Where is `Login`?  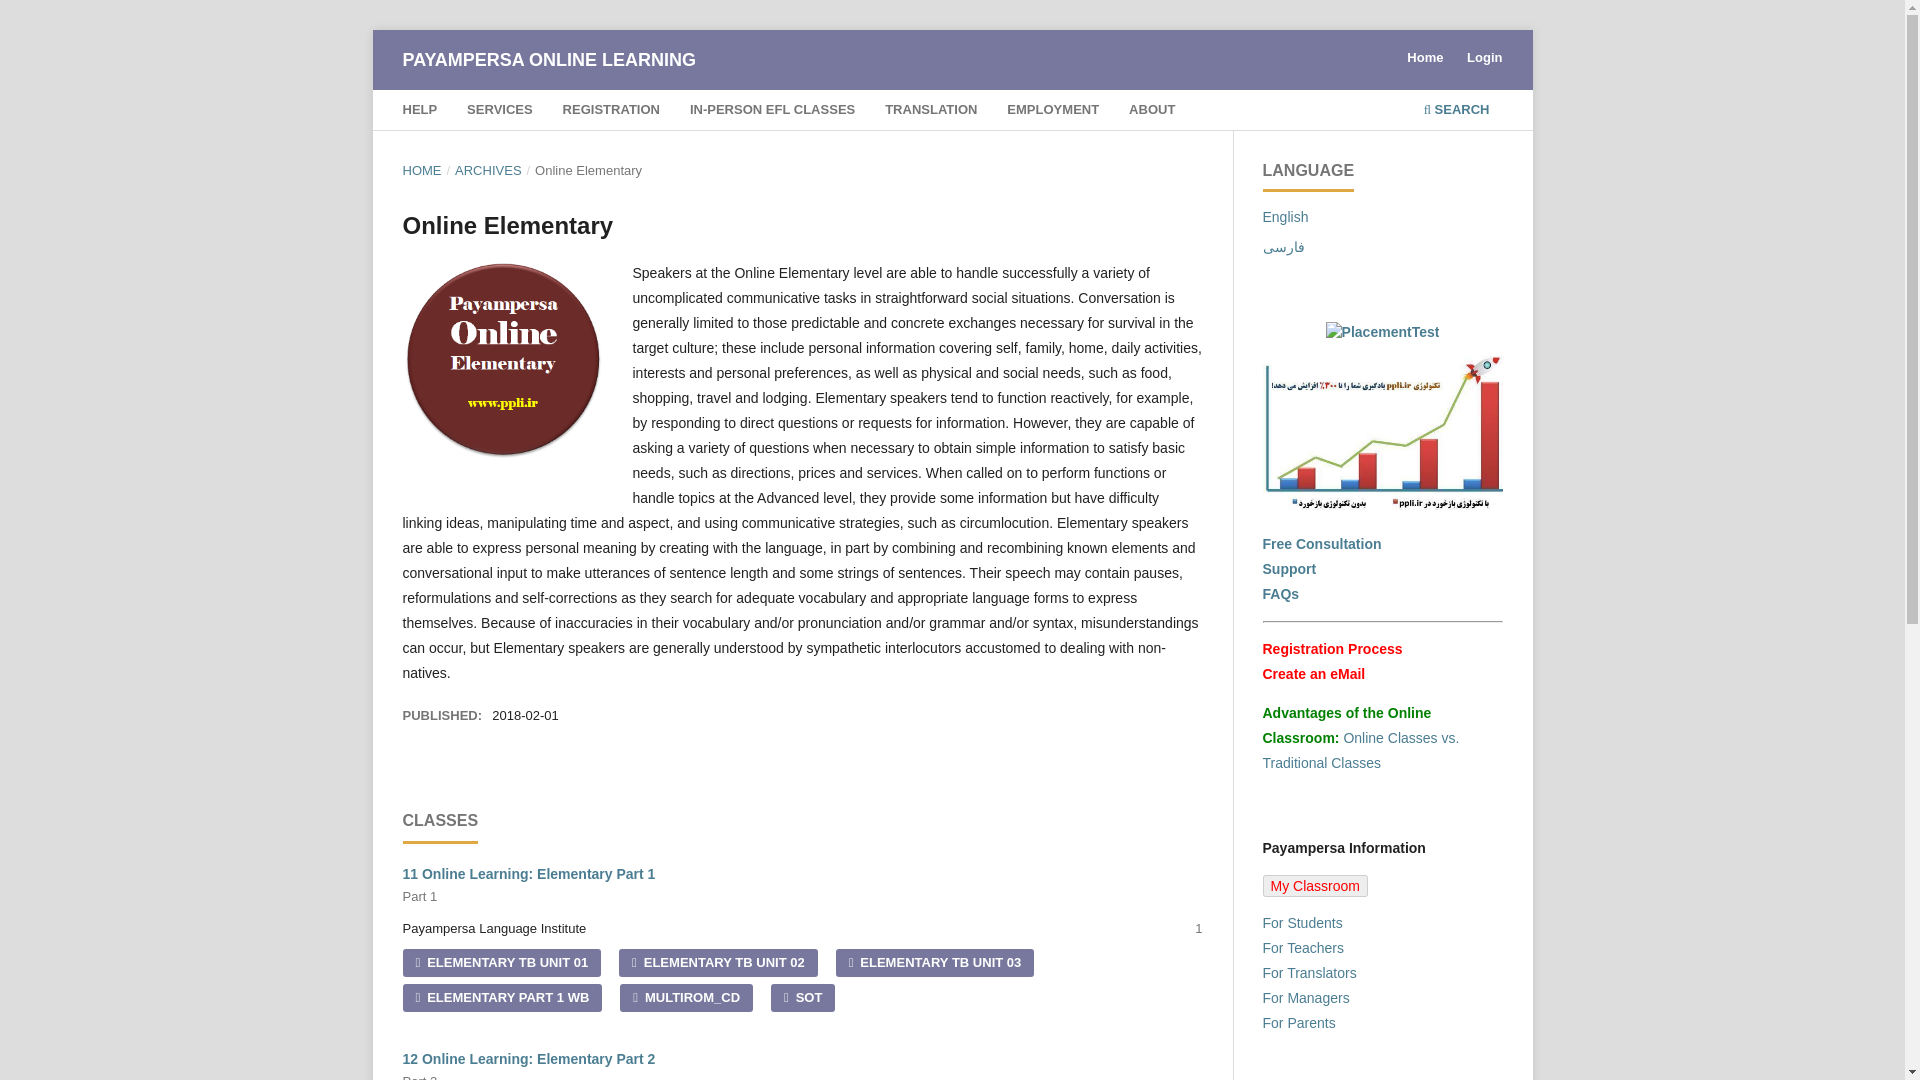 Login is located at coordinates (1298, 1023).